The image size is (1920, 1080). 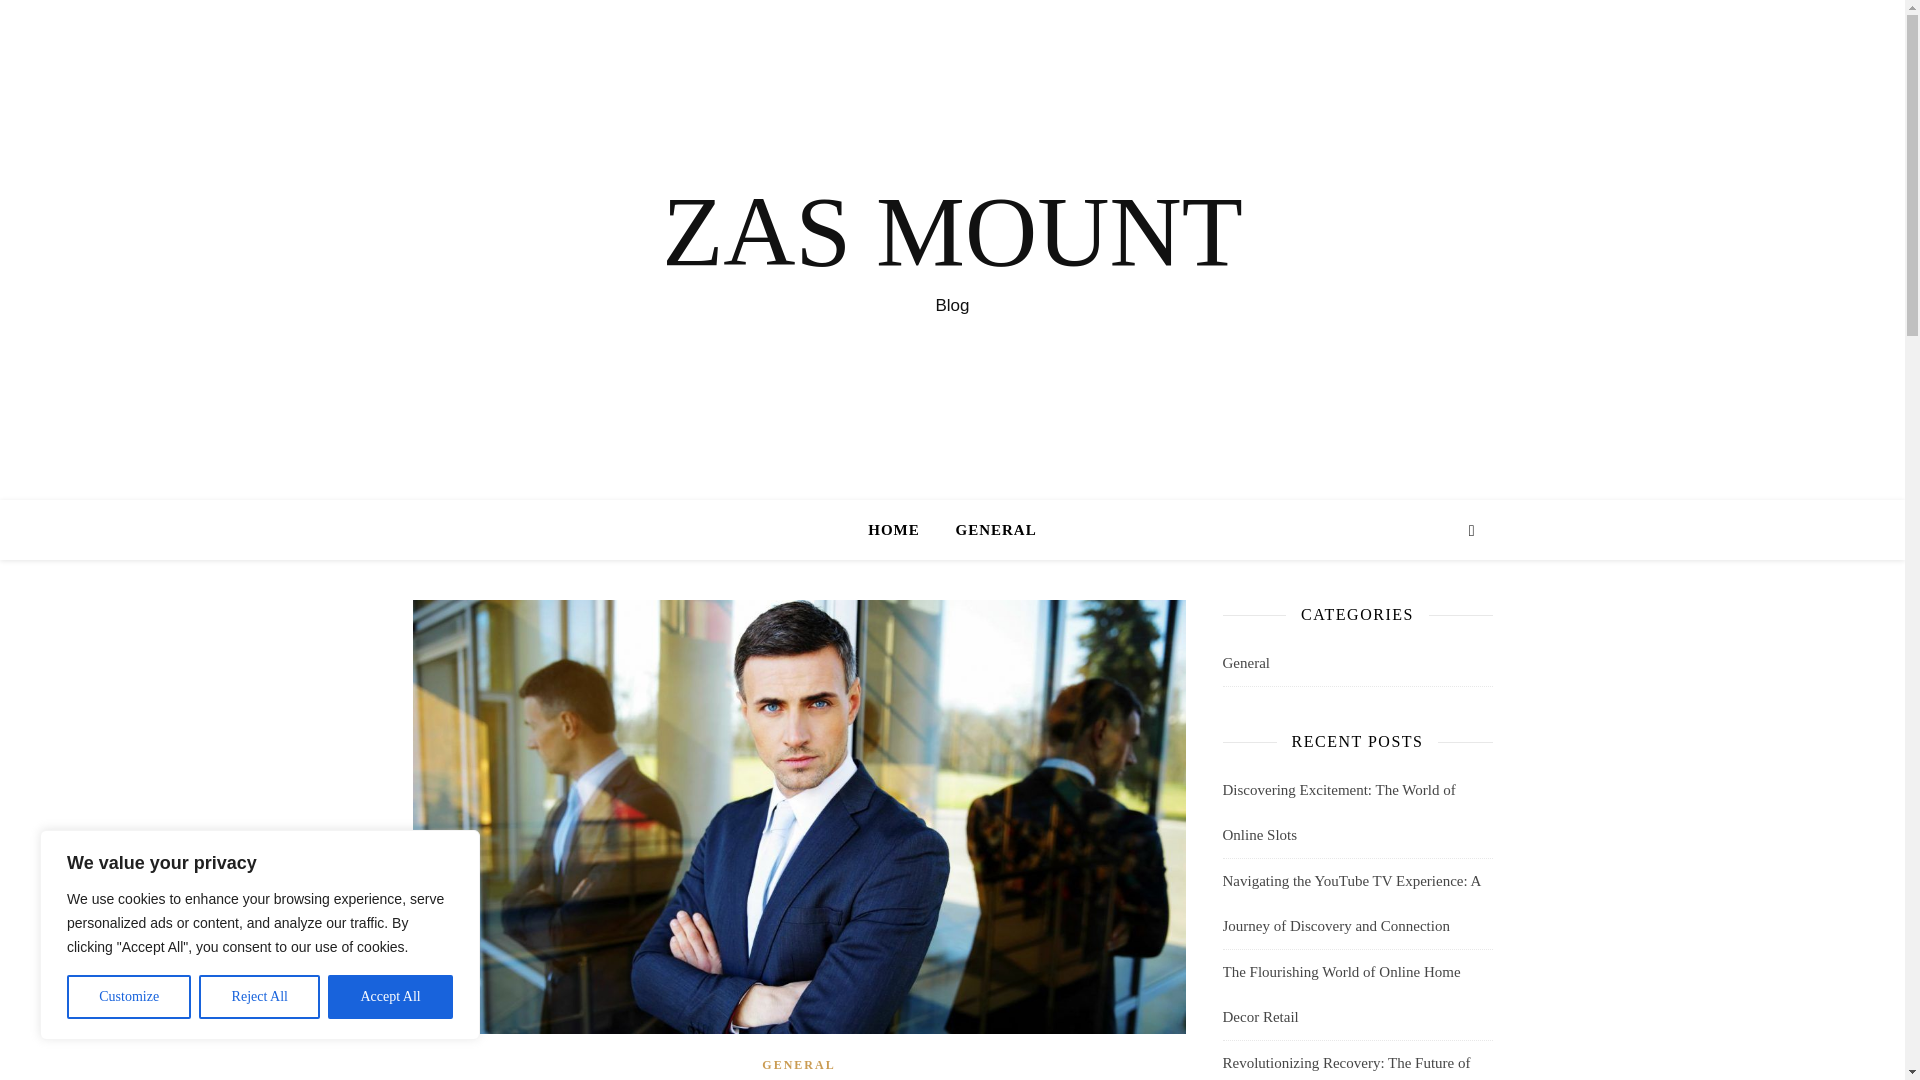 I want to click on Discovering Excitement: The World of Online Slots, so click(x=1338, y=812).